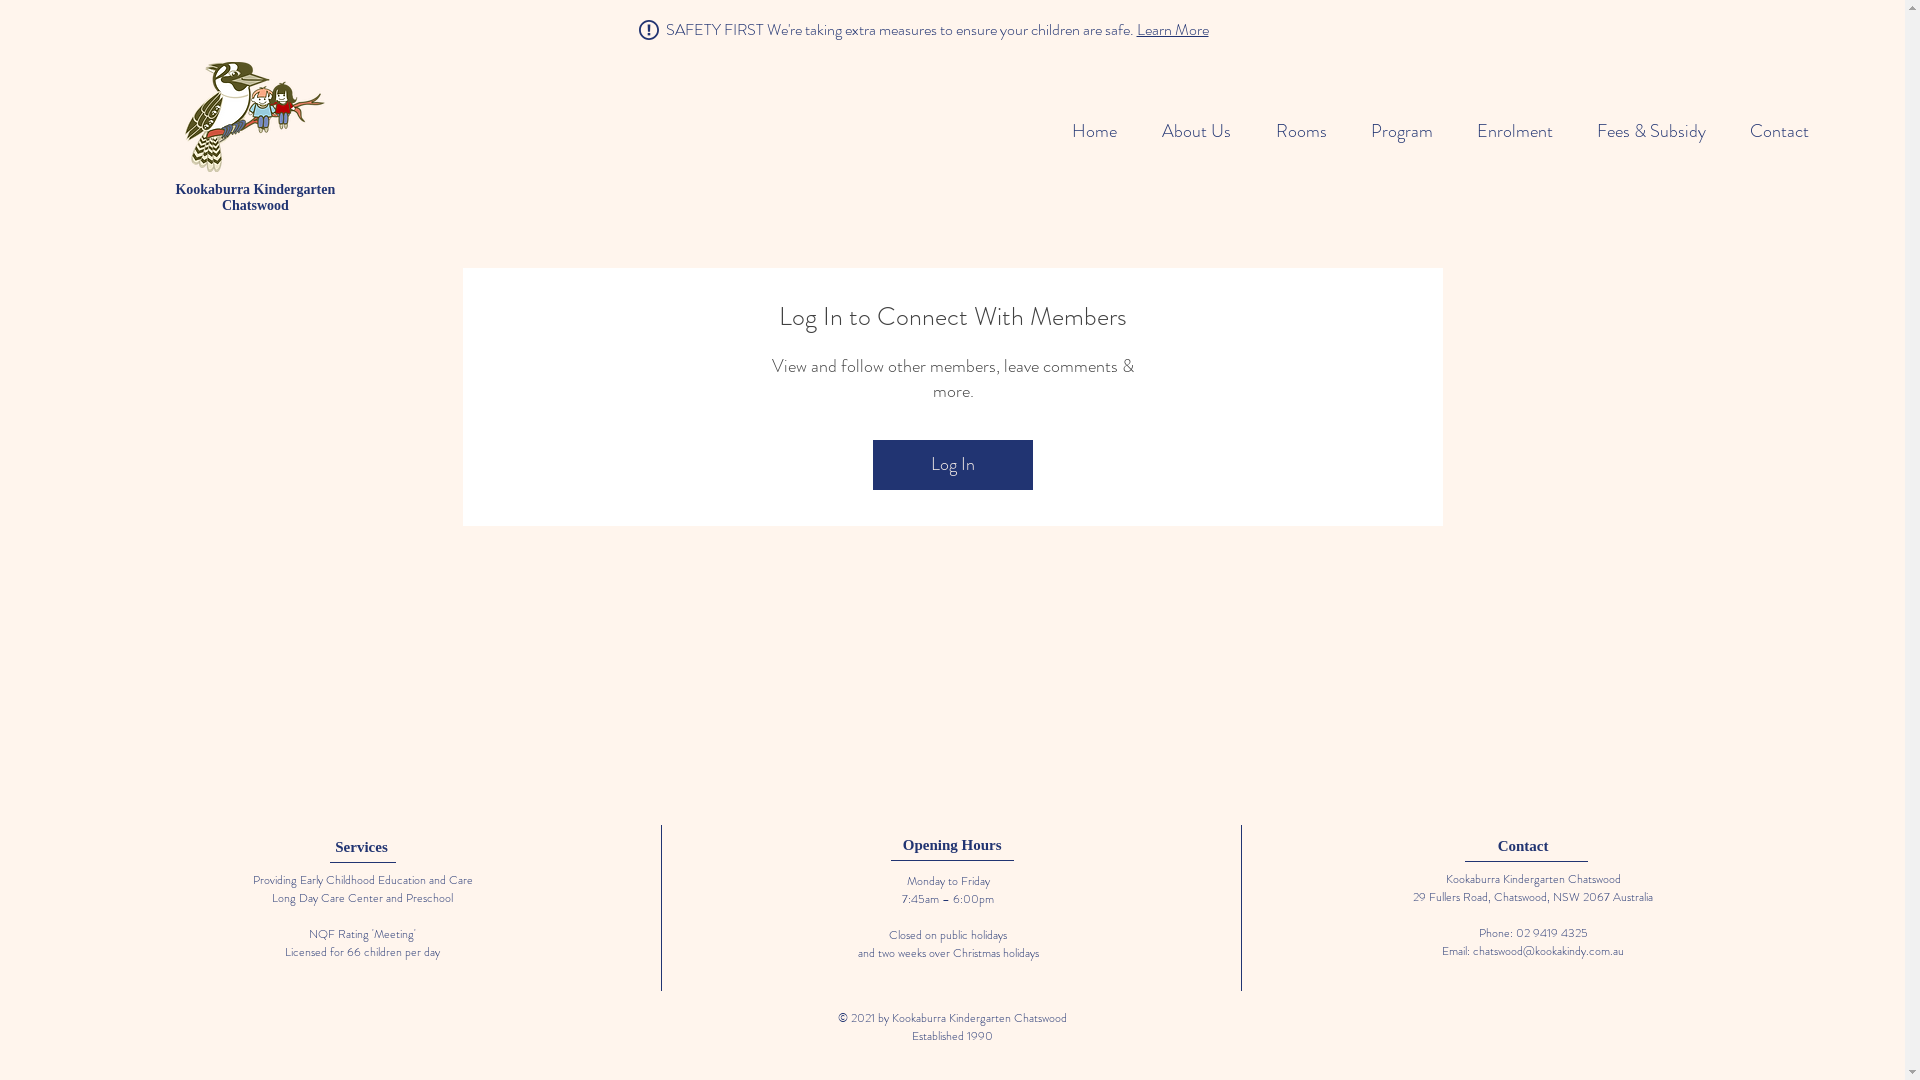 The height and width of the screenshot is (1080, 1920). I want to click on Contact, so click(1772, 130).